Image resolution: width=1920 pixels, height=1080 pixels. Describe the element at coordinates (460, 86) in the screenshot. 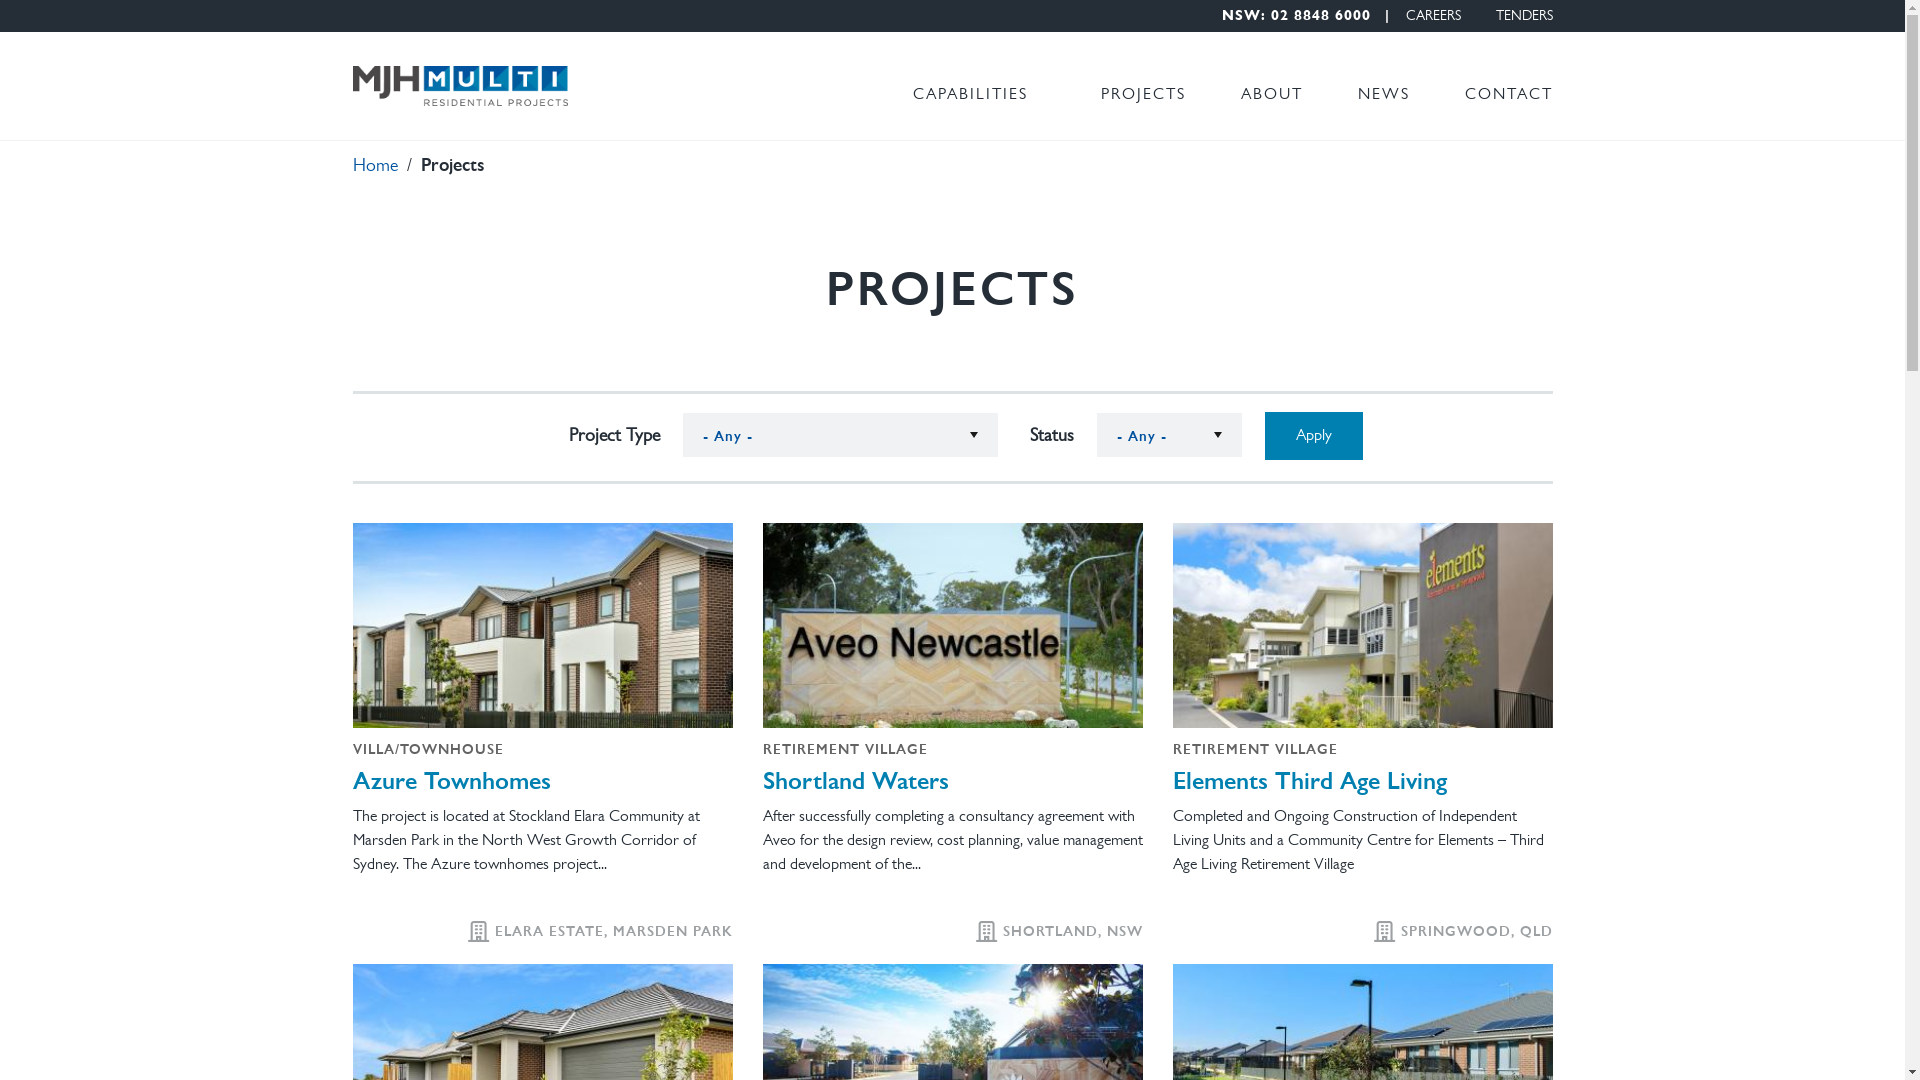

I see `Home` at that location.